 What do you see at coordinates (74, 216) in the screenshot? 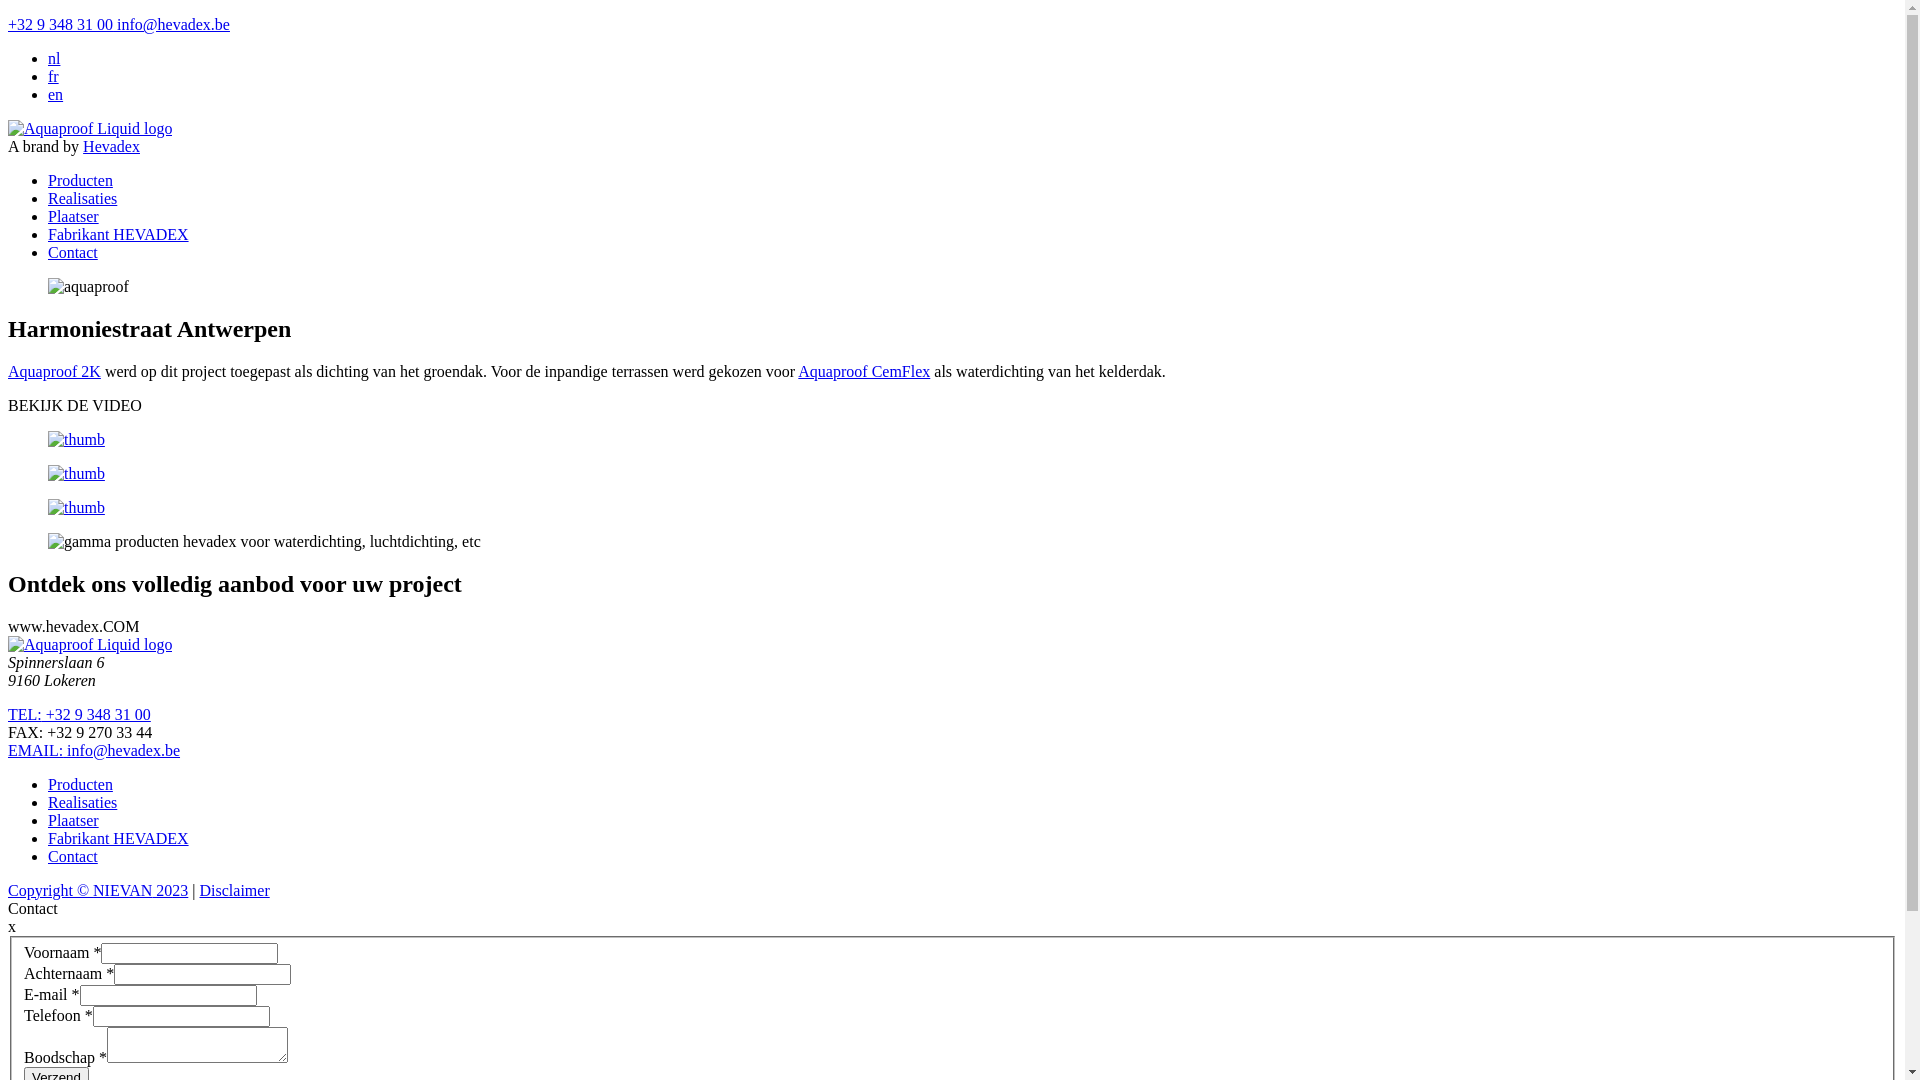
I see `Plaatser` at bounding box center [74, 216].